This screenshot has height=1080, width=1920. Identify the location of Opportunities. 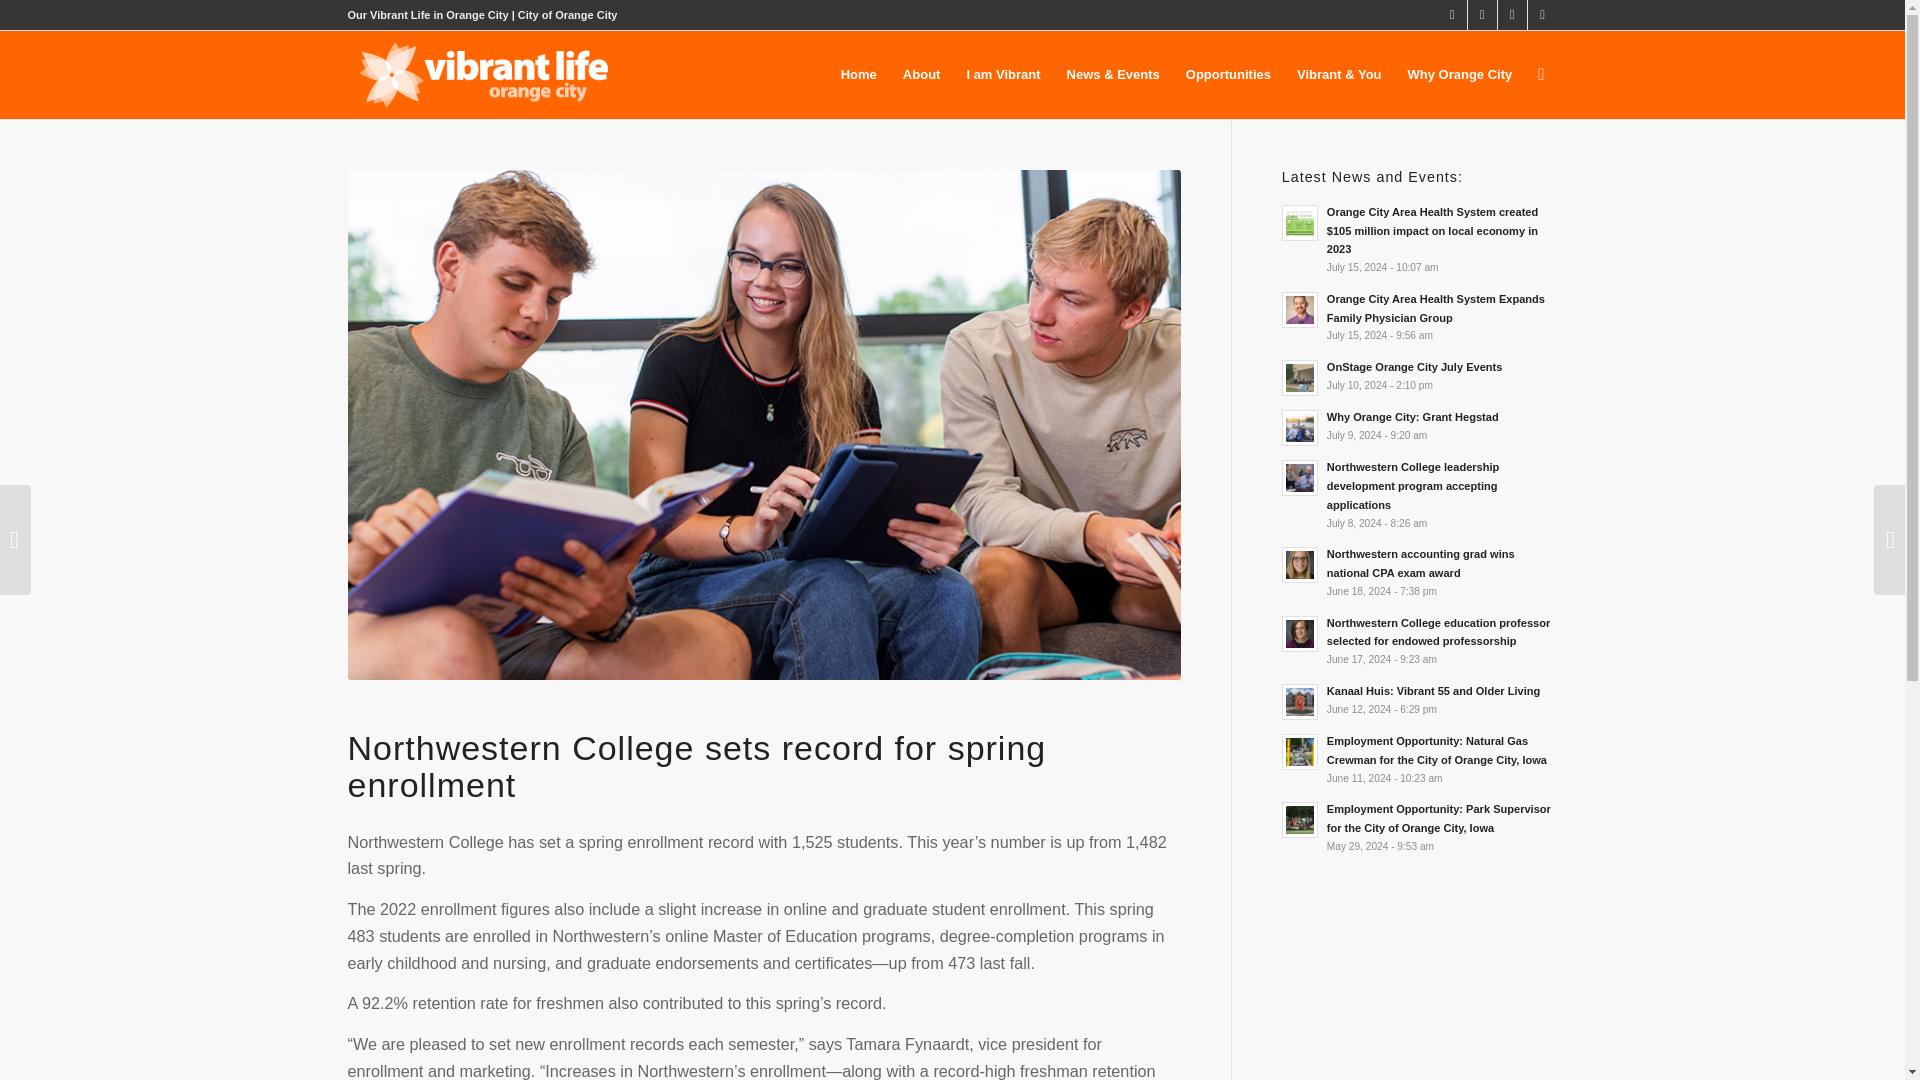
(1228, 74).